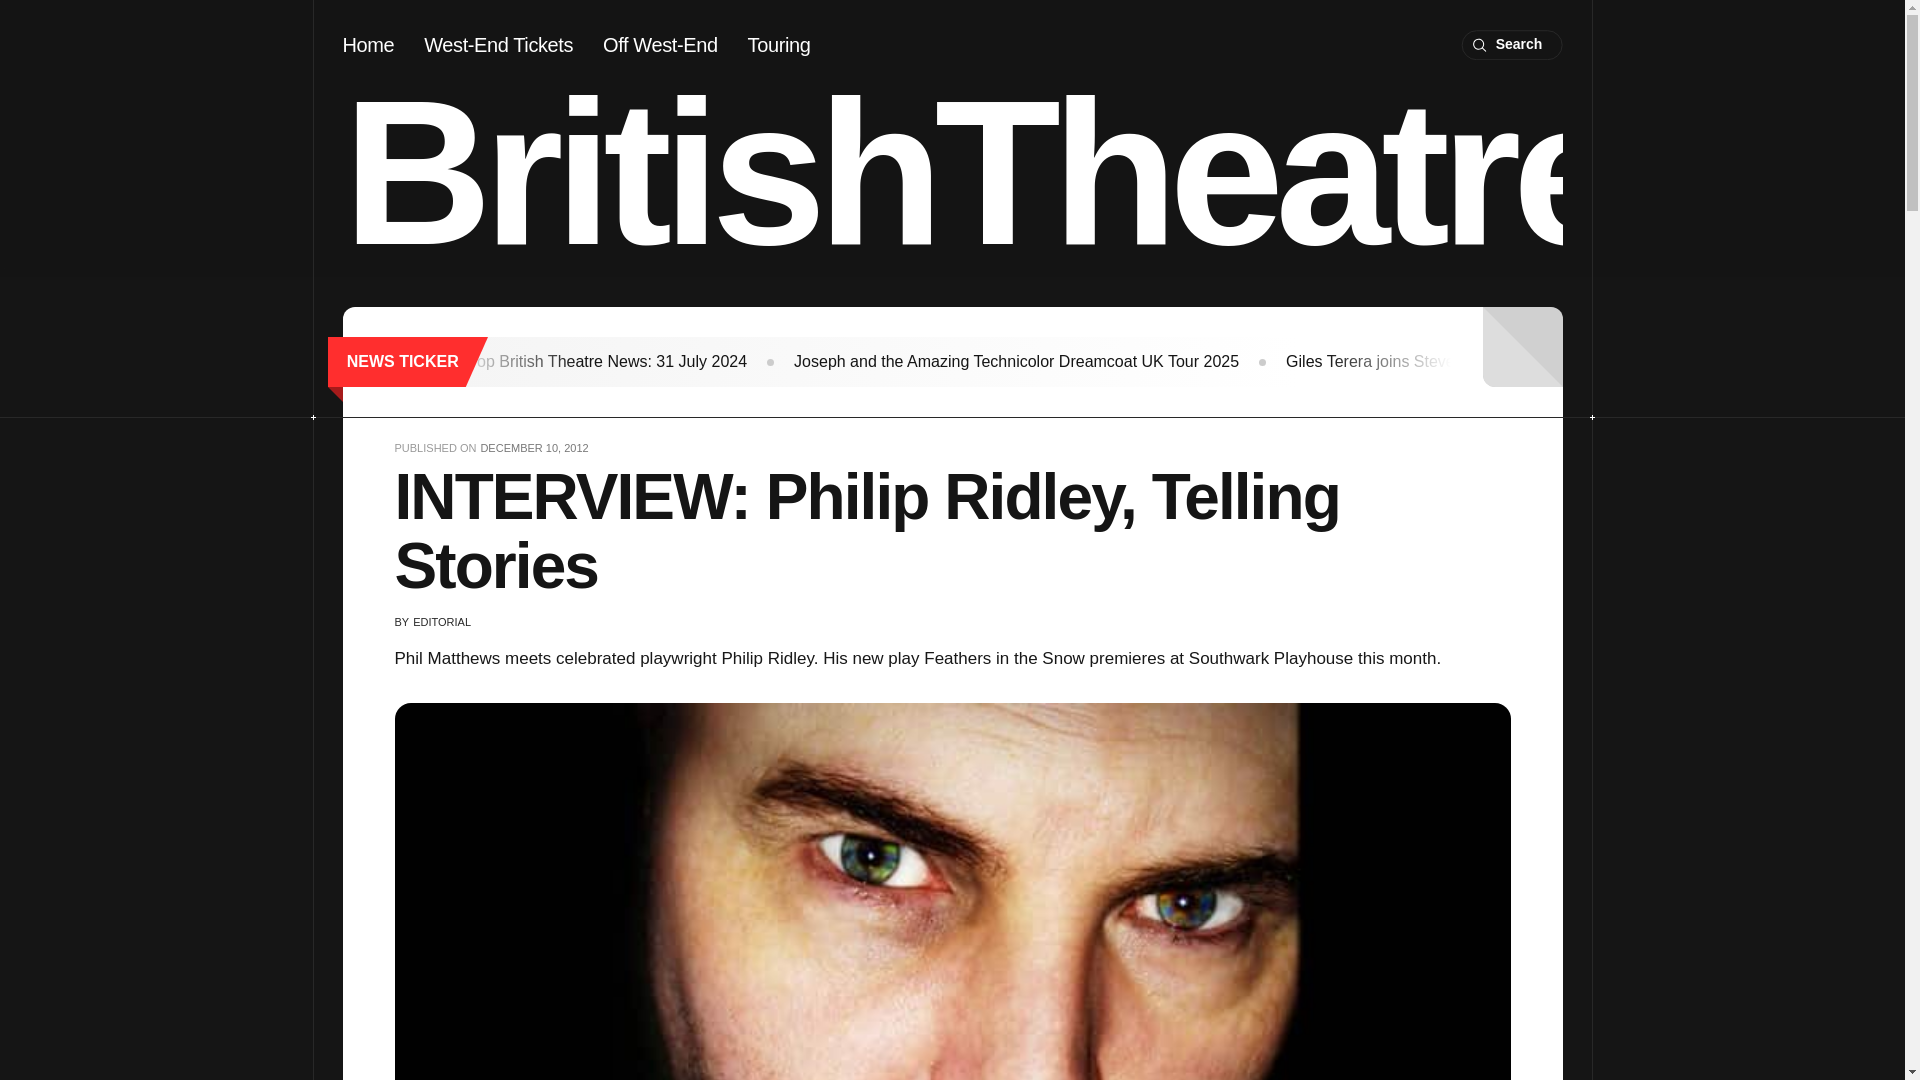 The height and width of the screenshot is (1080, 1920). What do you see at coordinates (498, 44) in the screenshot?
I see `West-End Tickets` at bounding box center [498, 44].